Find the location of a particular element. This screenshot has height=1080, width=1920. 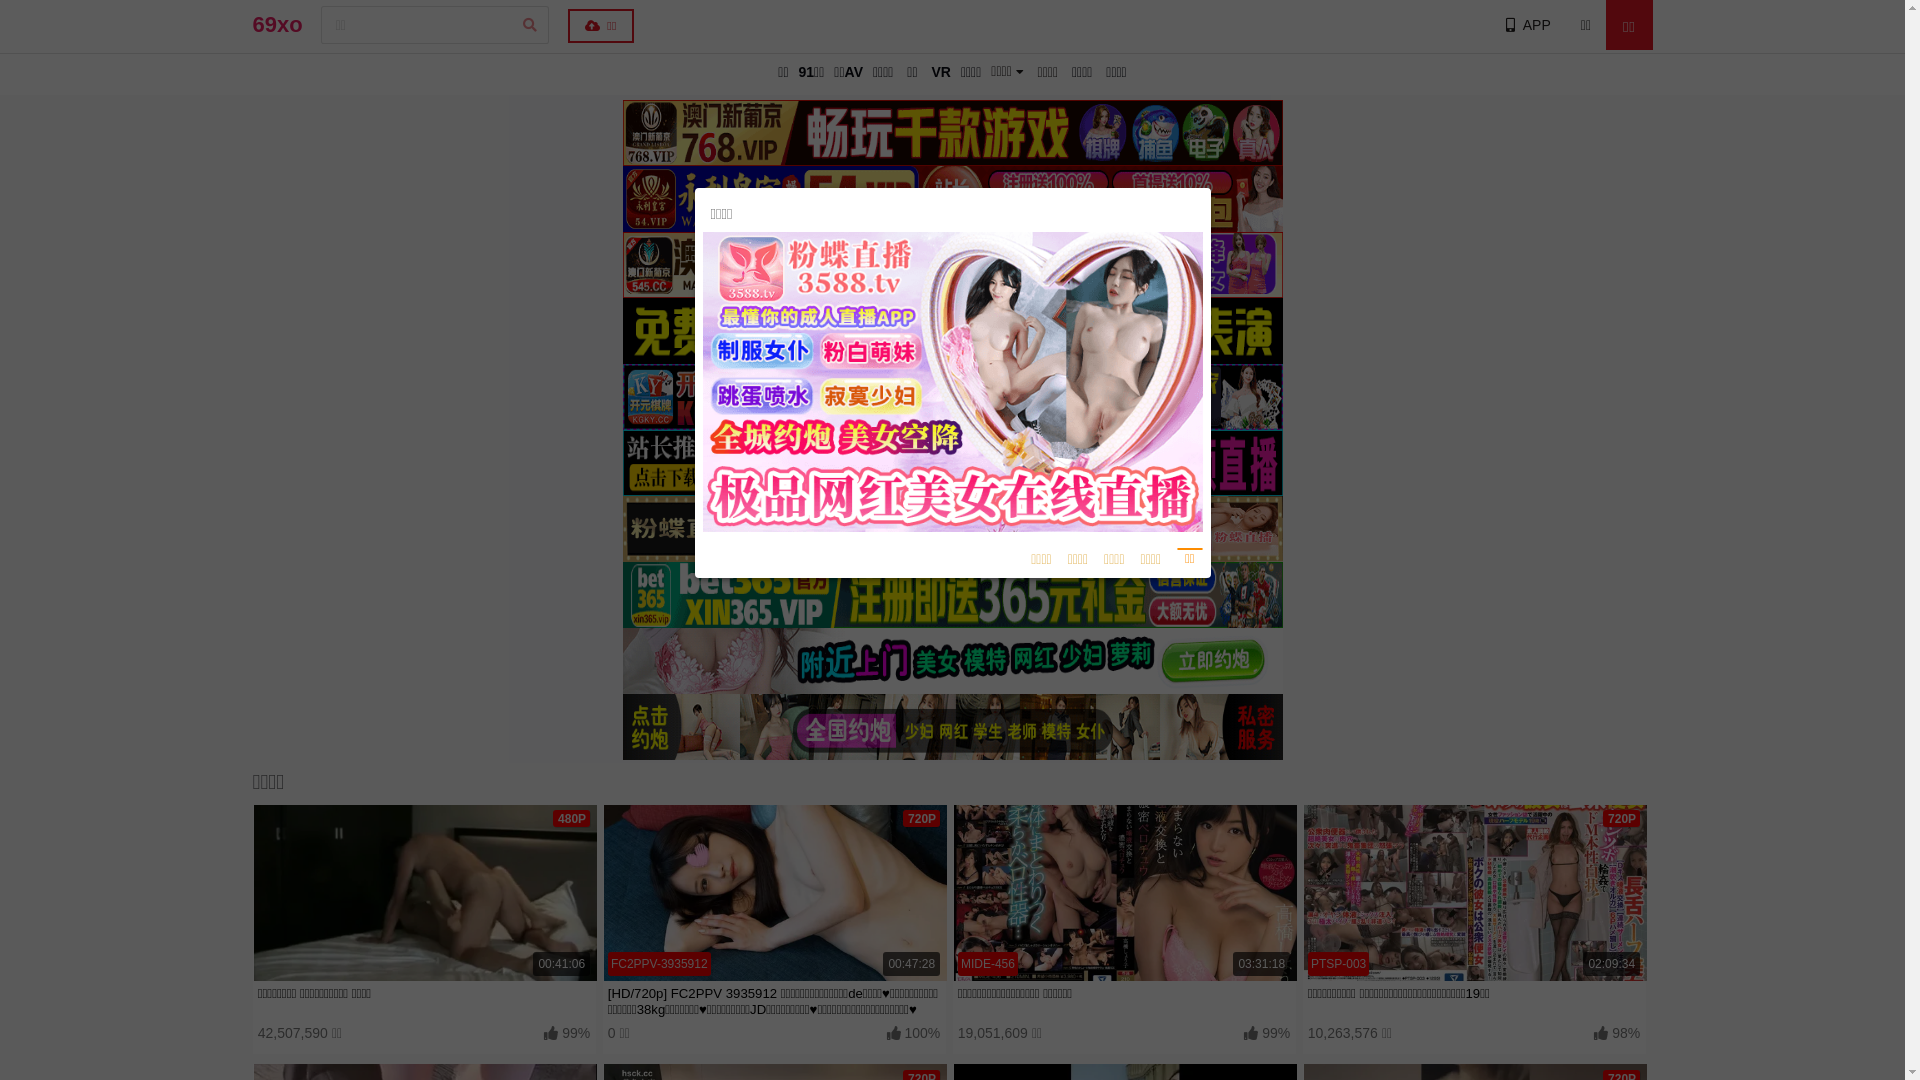

00:47:28
720P
FC2PPV-3935912 is located at coordinates (774, 893).